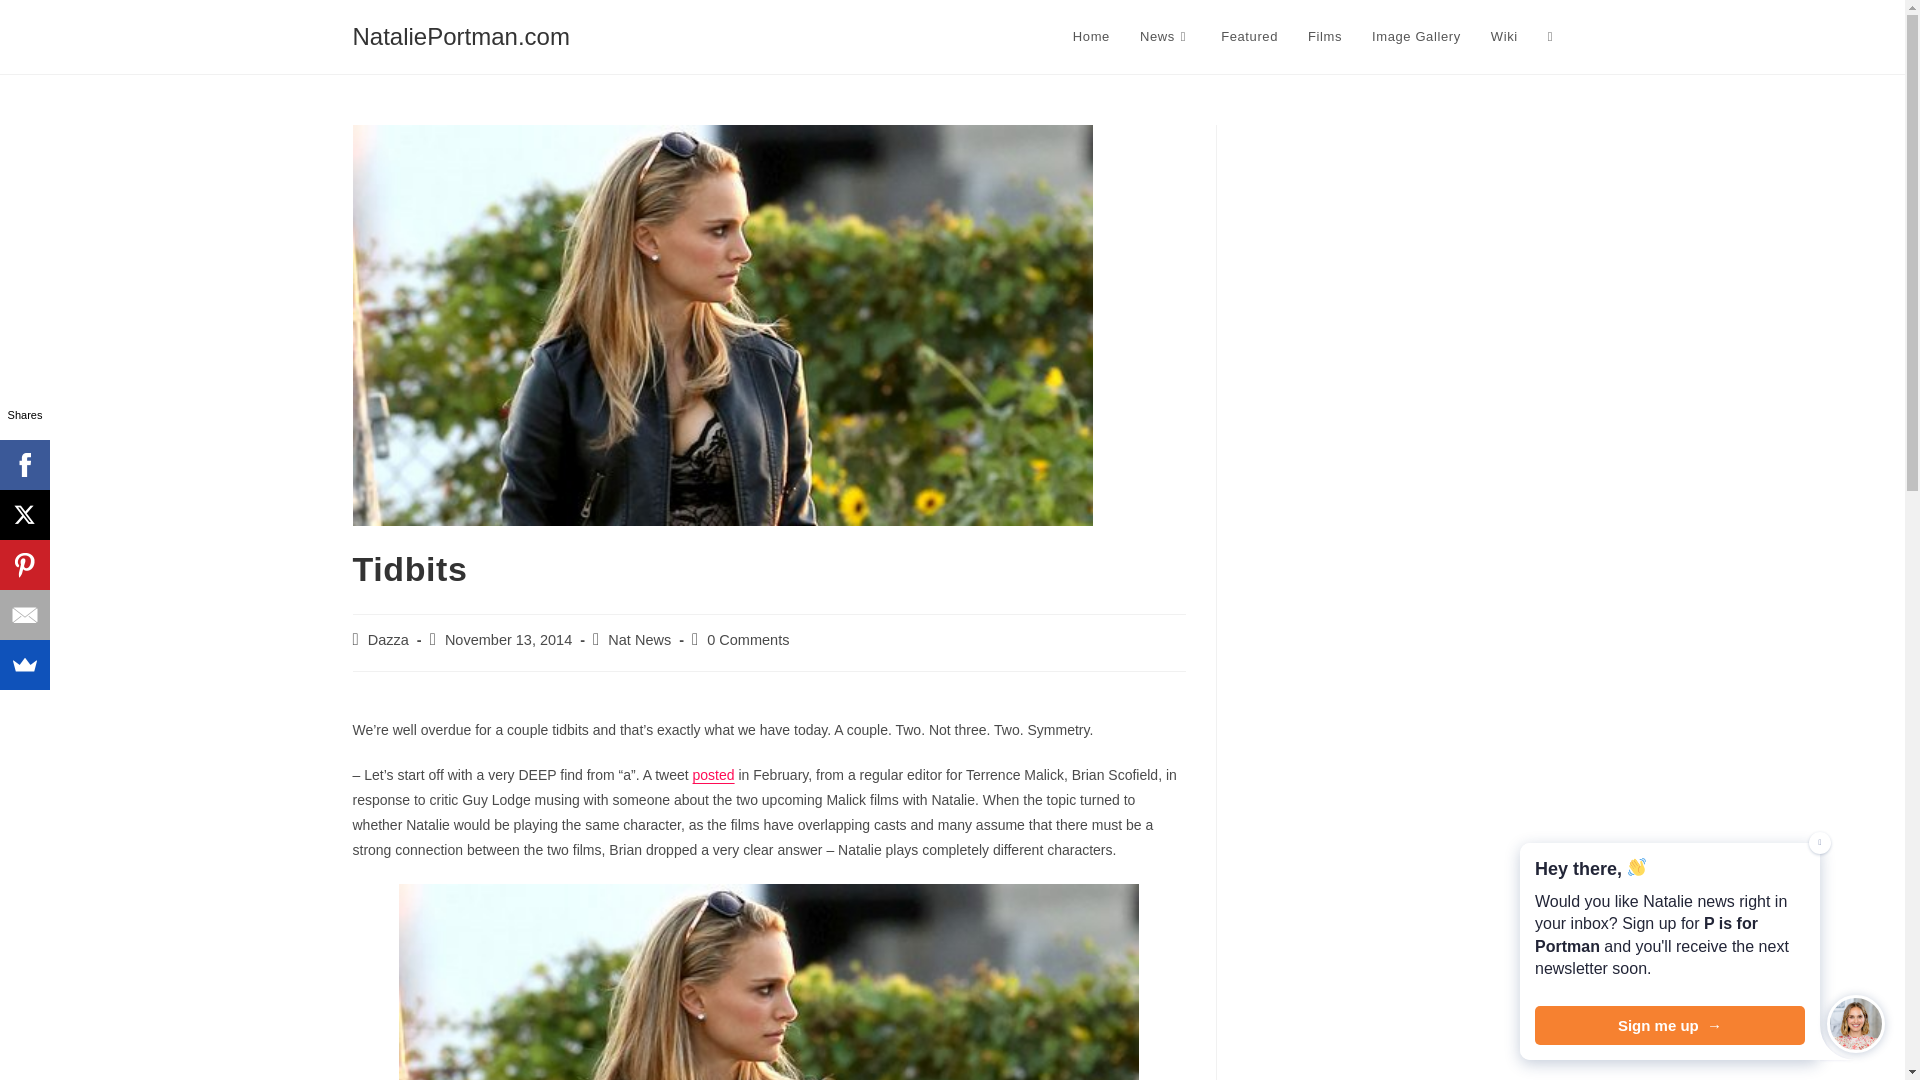 The height and width of the screenshot is (1080, 1920). What do you see at coordinates (1248, 37) in the screenshot?
I see `Featured` at bounding box center [1248, 37].